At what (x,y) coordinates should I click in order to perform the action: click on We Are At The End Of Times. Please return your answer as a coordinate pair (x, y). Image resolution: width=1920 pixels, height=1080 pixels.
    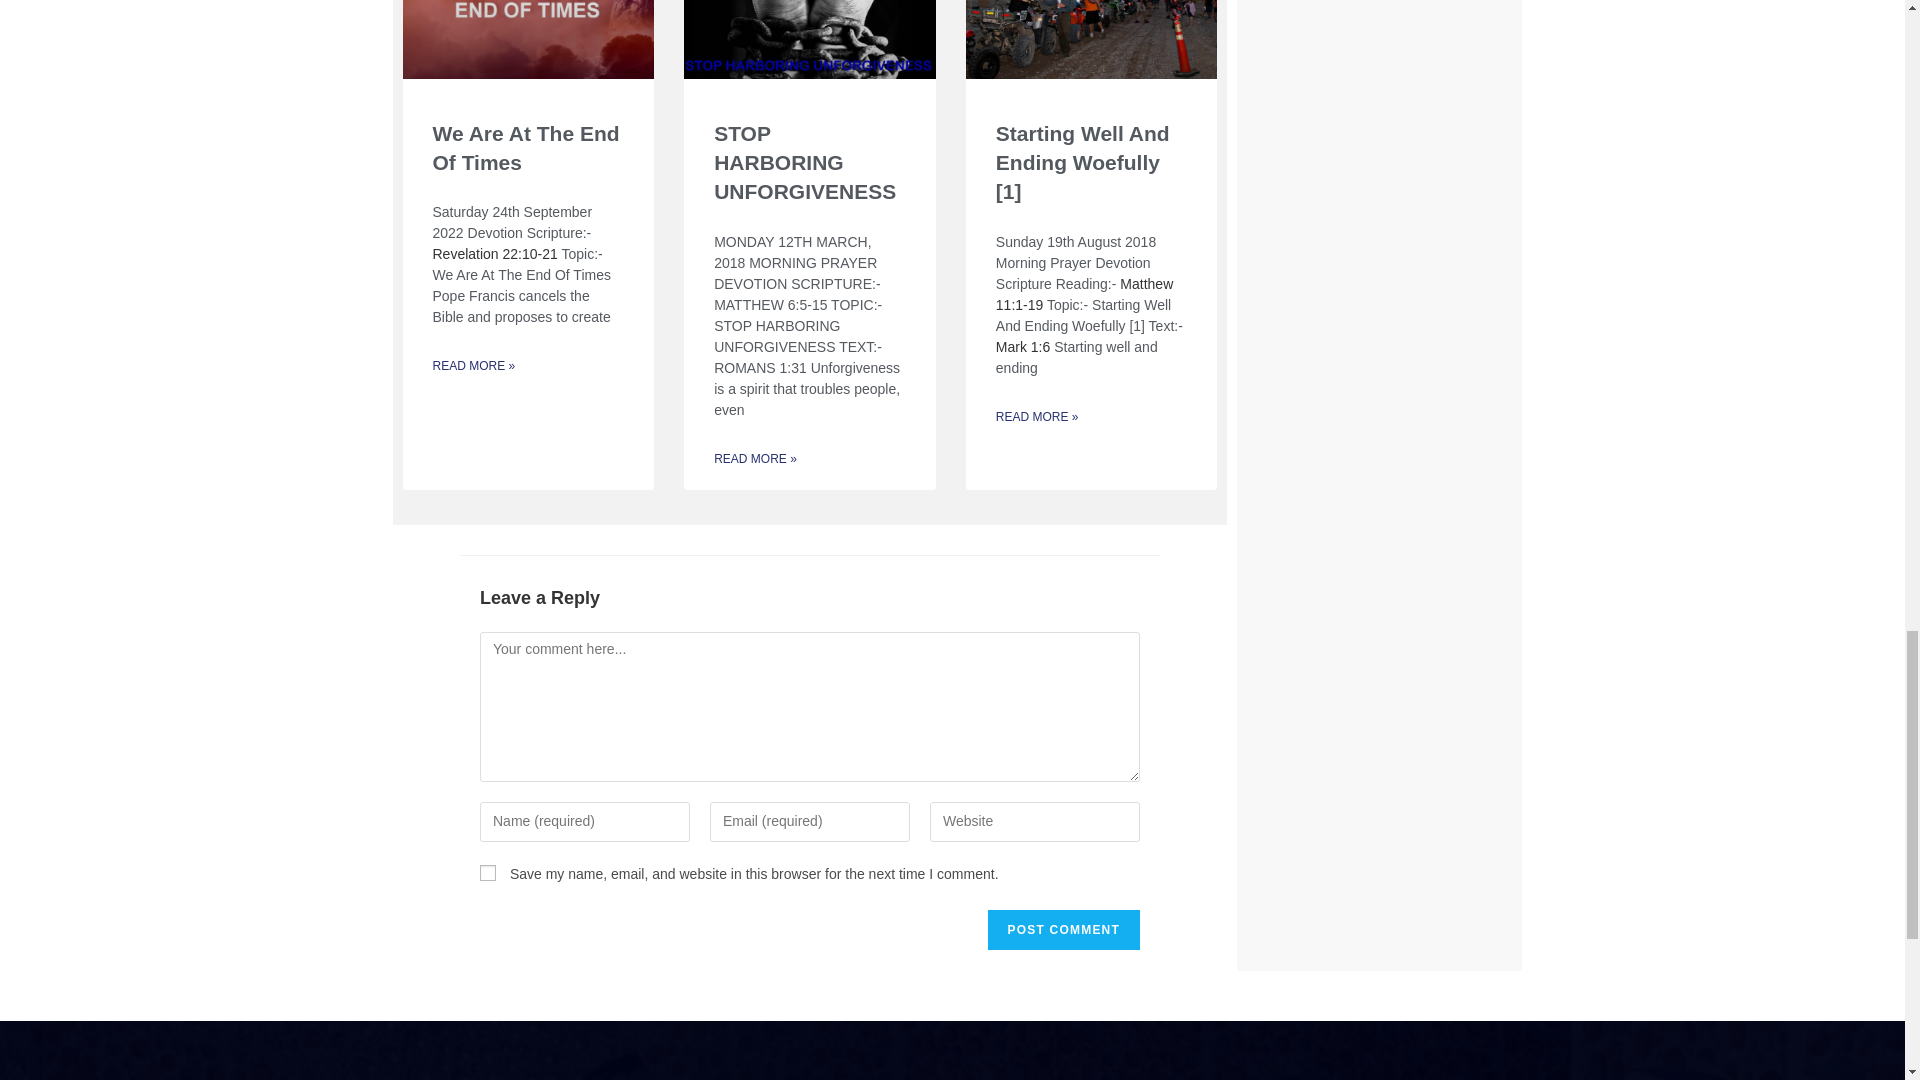
    Looking at the image, I should click on (525, 148).